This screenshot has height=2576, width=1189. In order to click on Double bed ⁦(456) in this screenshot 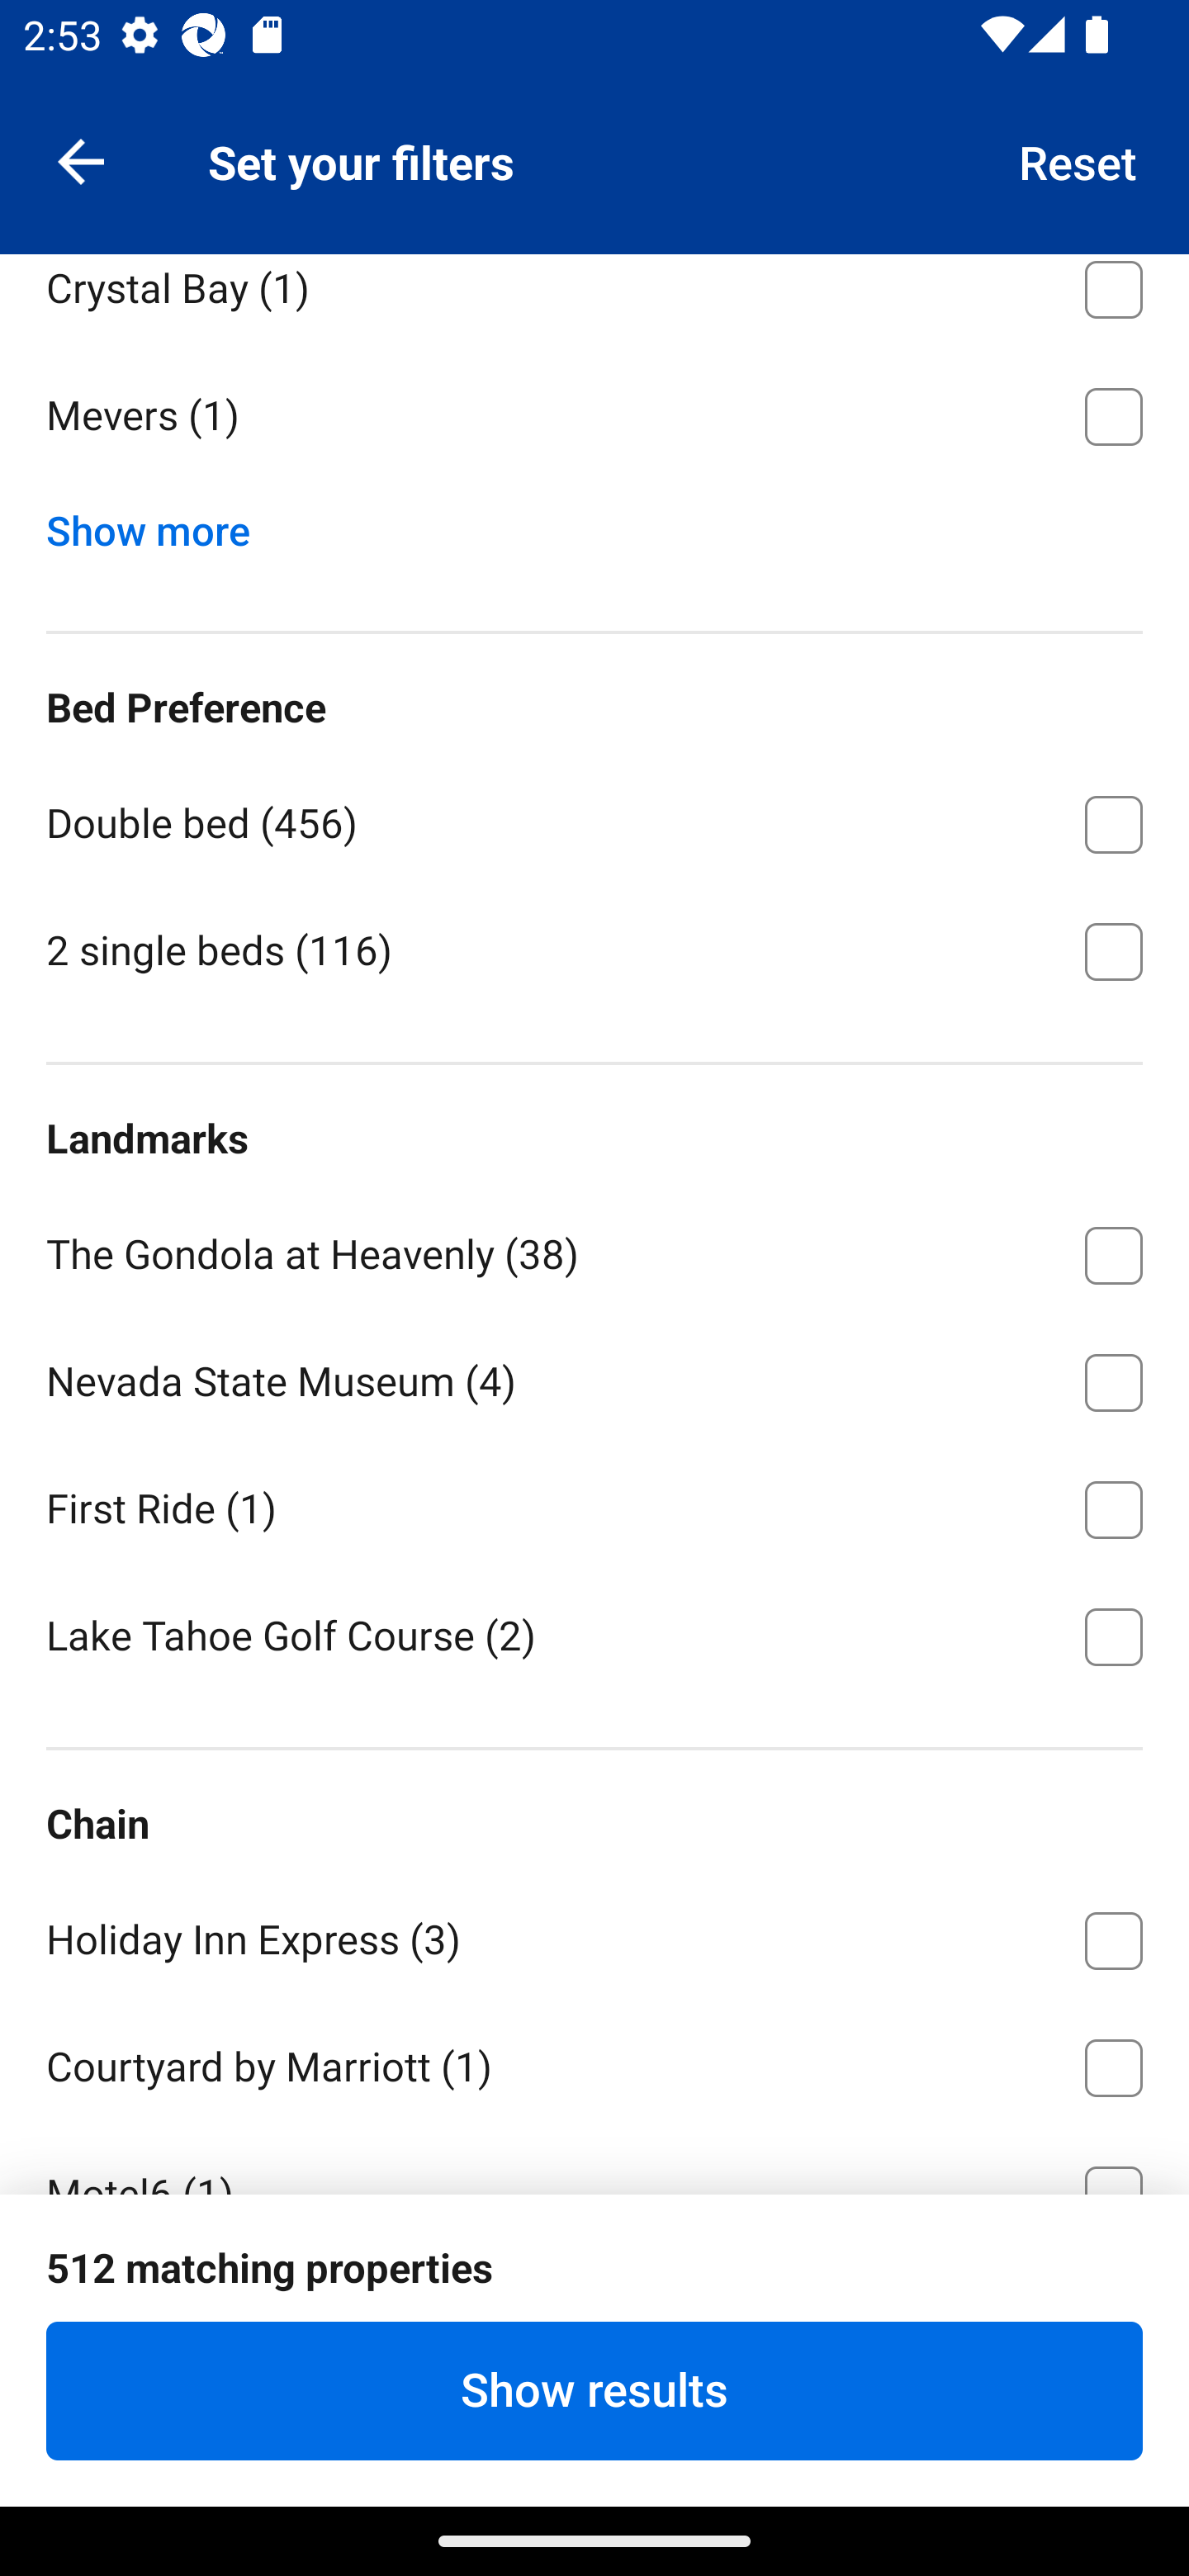, I will do `click(594, 819)`.